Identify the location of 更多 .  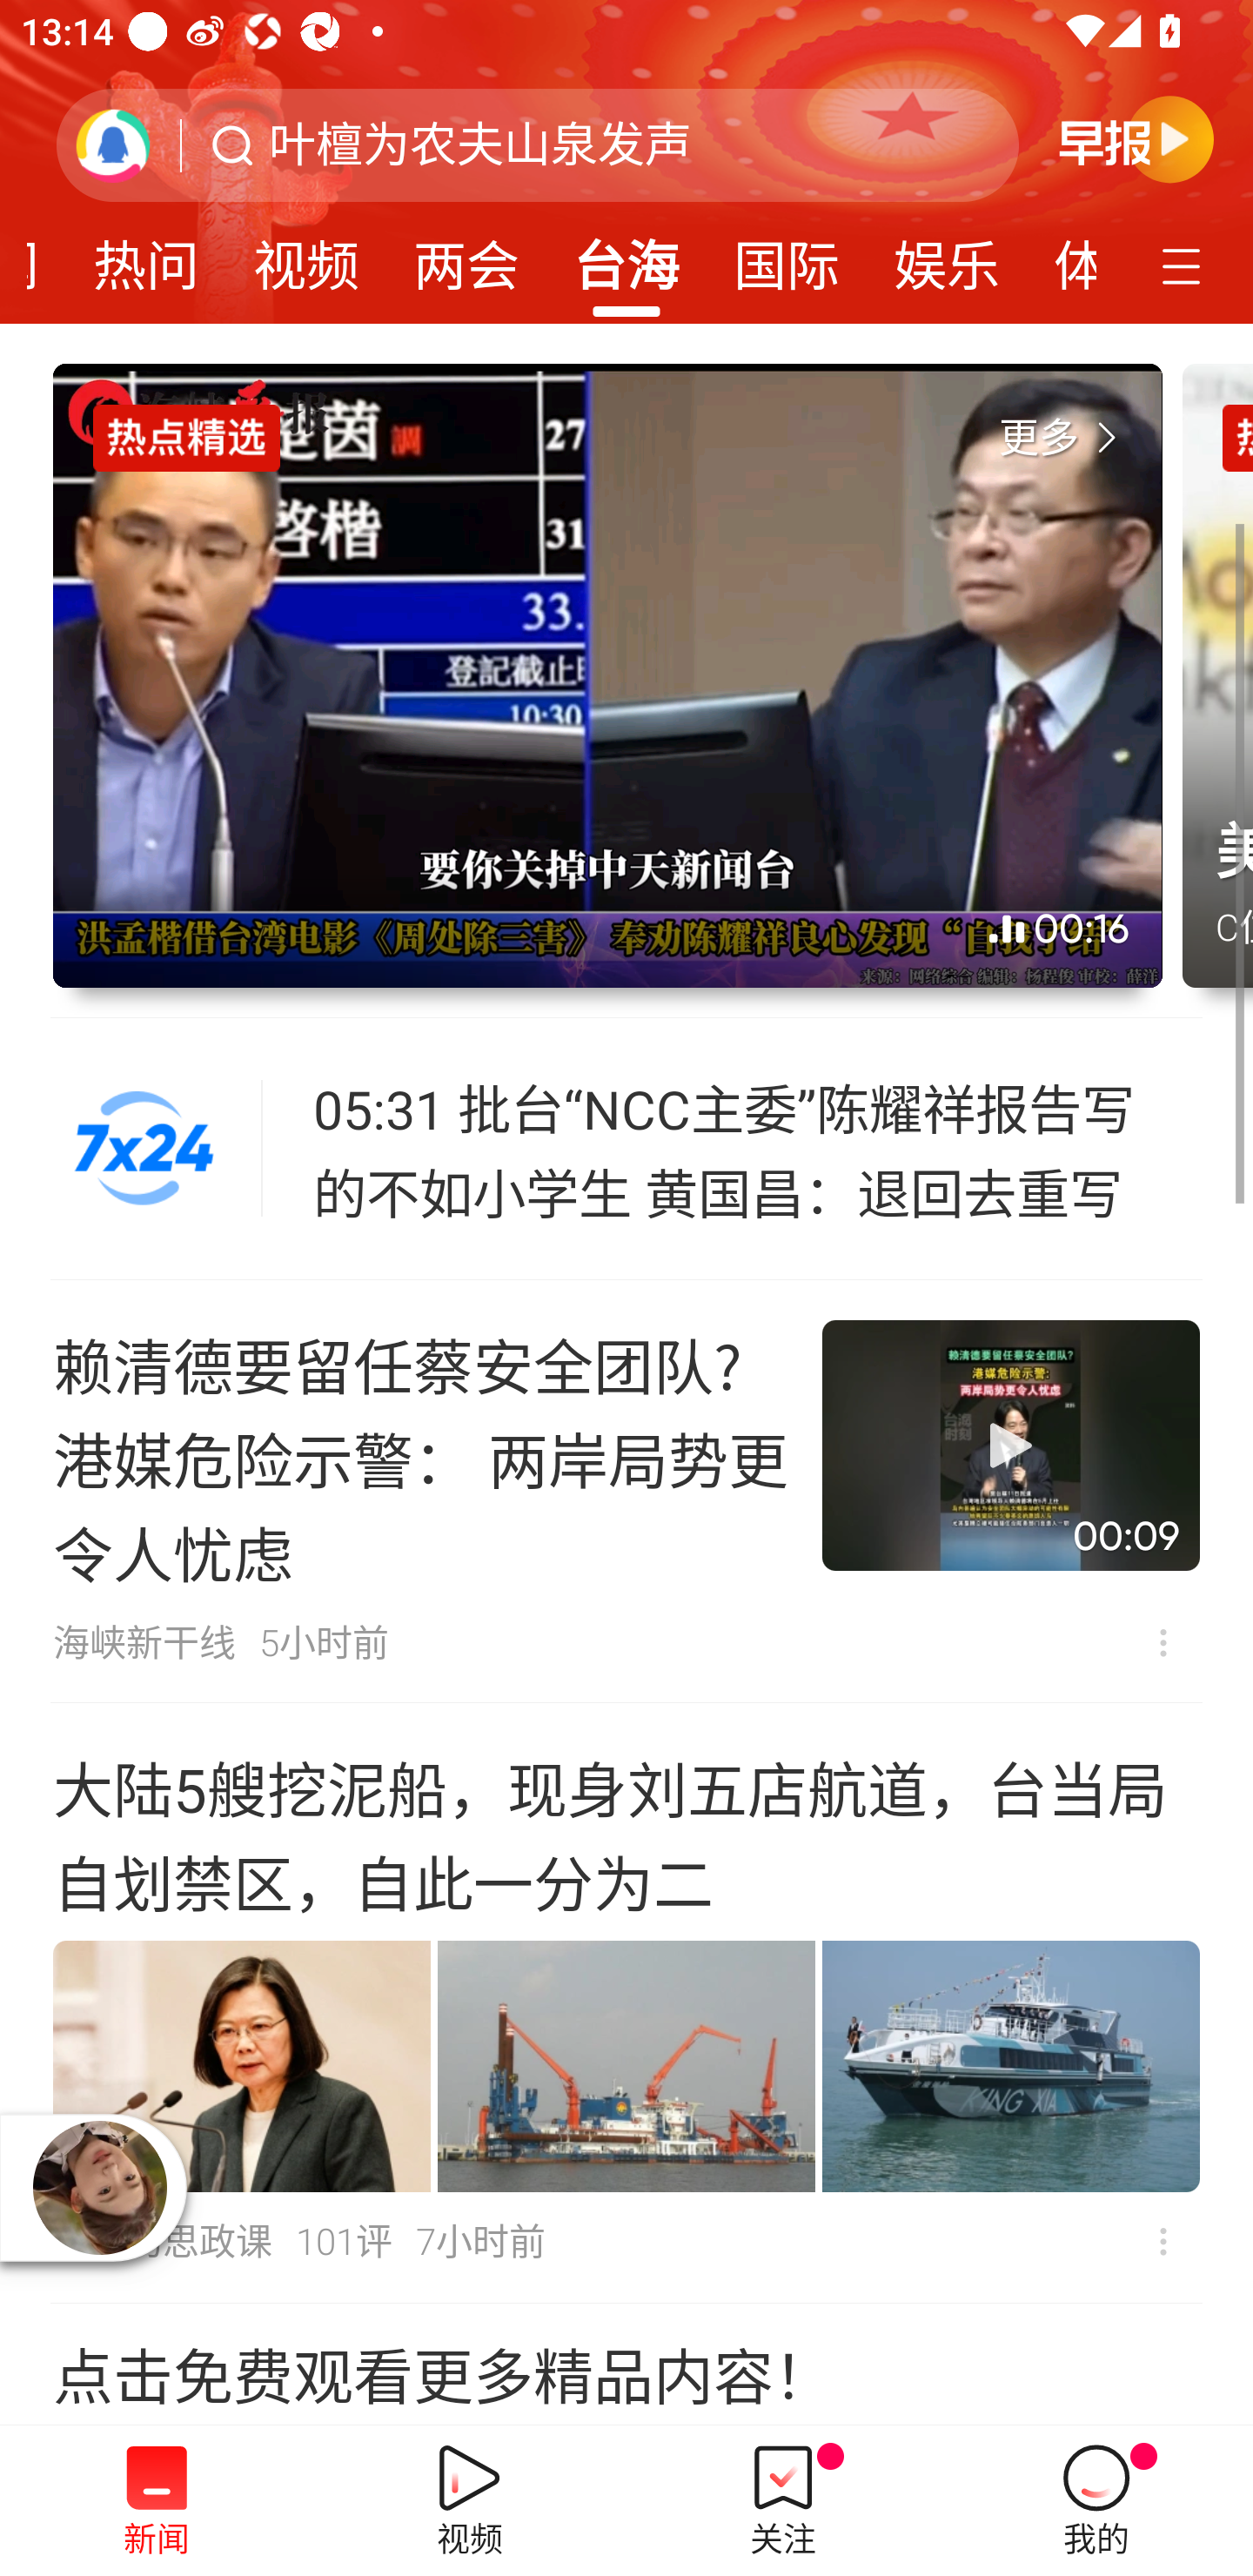
(1064, 439).